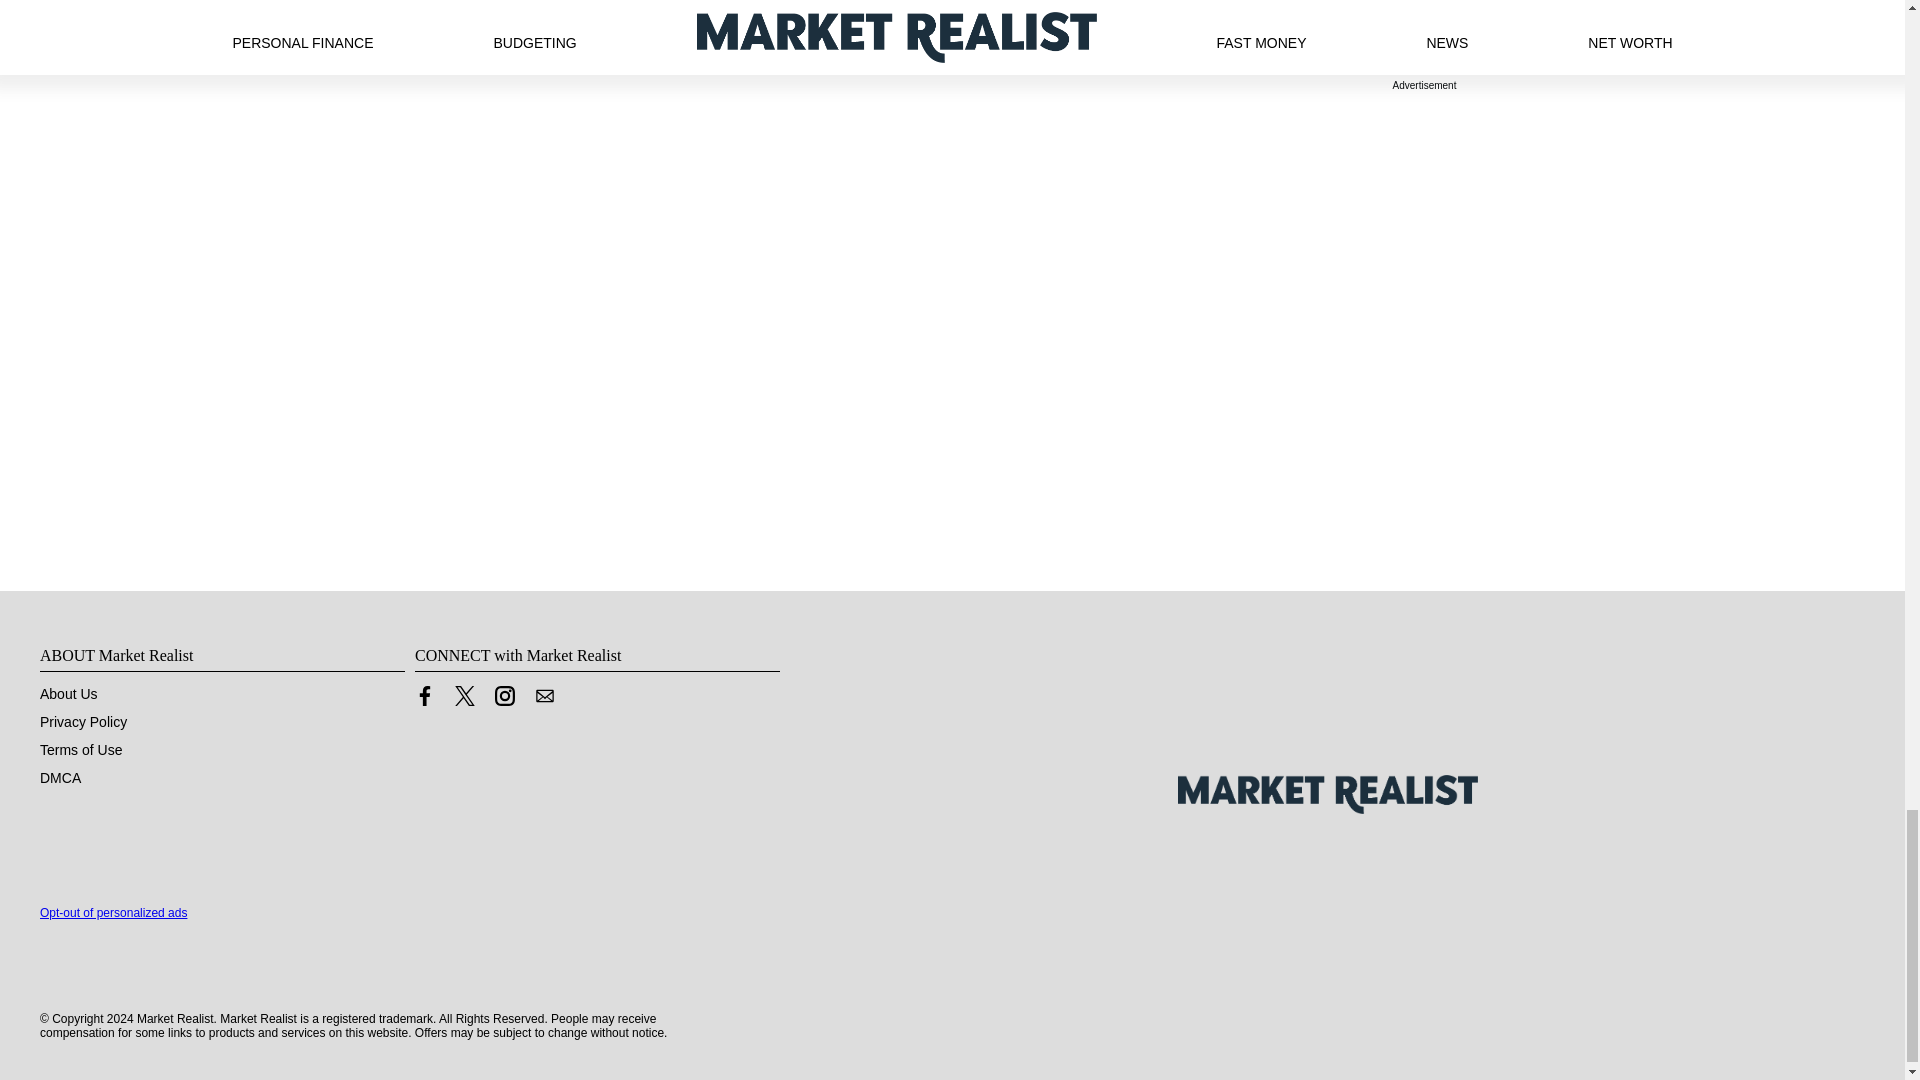  What do you see at coordinates (464, 700) in the screenshot?
I see `Link to X` at bounding box center [464, 700].